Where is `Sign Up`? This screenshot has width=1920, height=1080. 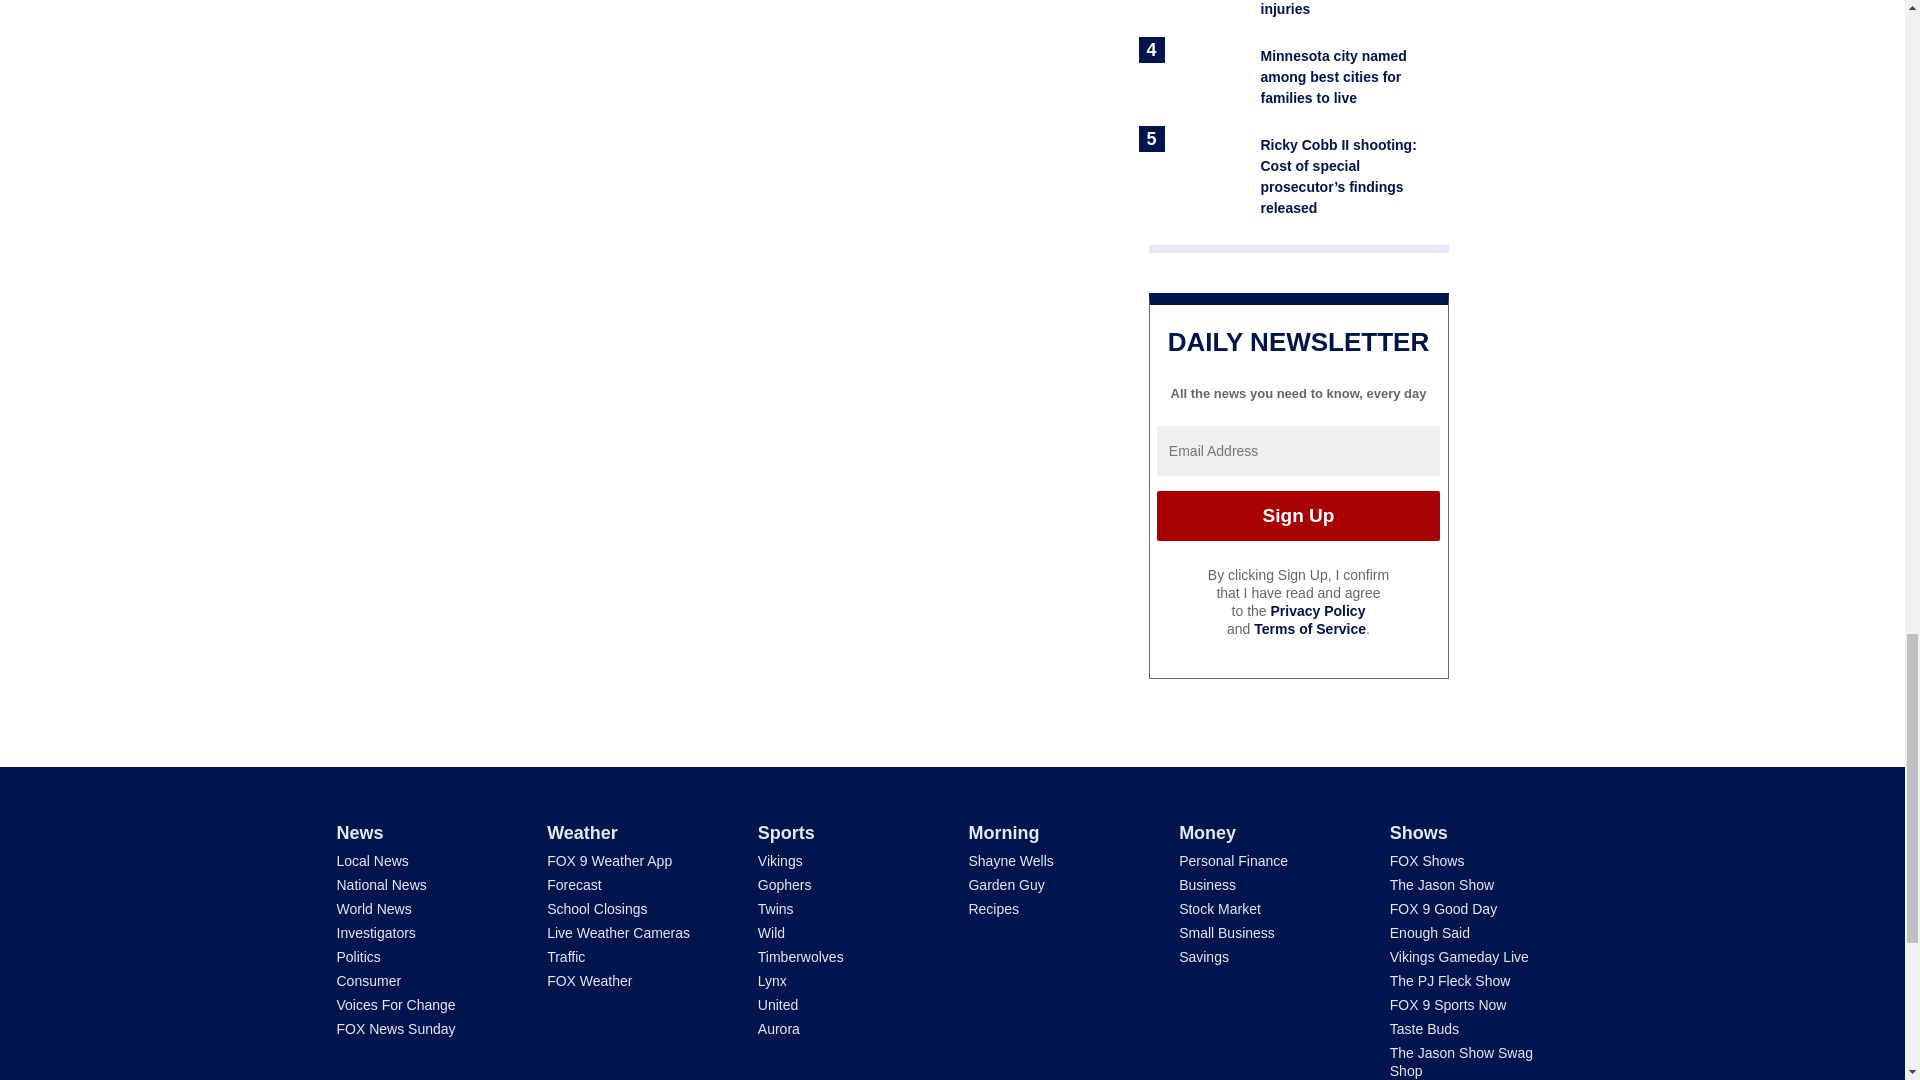 Sign Up is located at coordinates (1298, 516).